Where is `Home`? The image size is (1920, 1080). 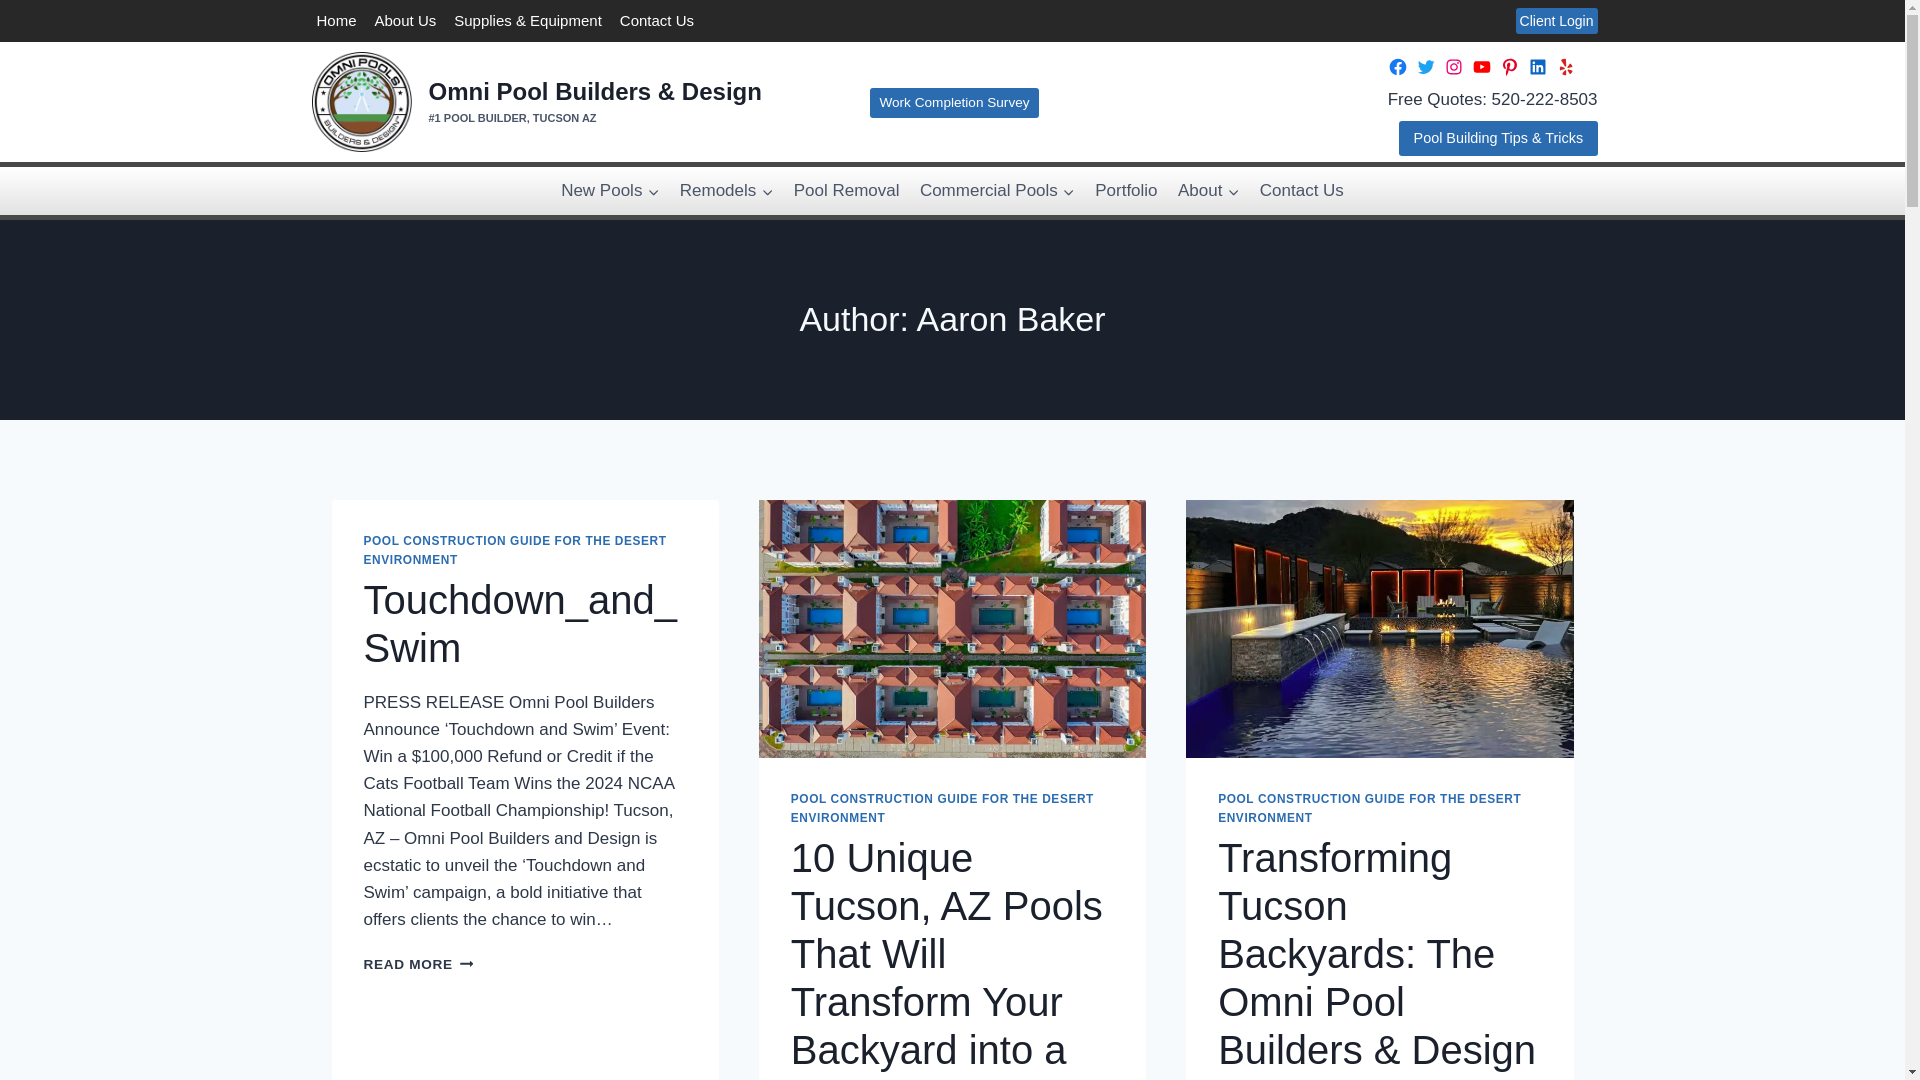 Home is located at coordinates (336, 21).